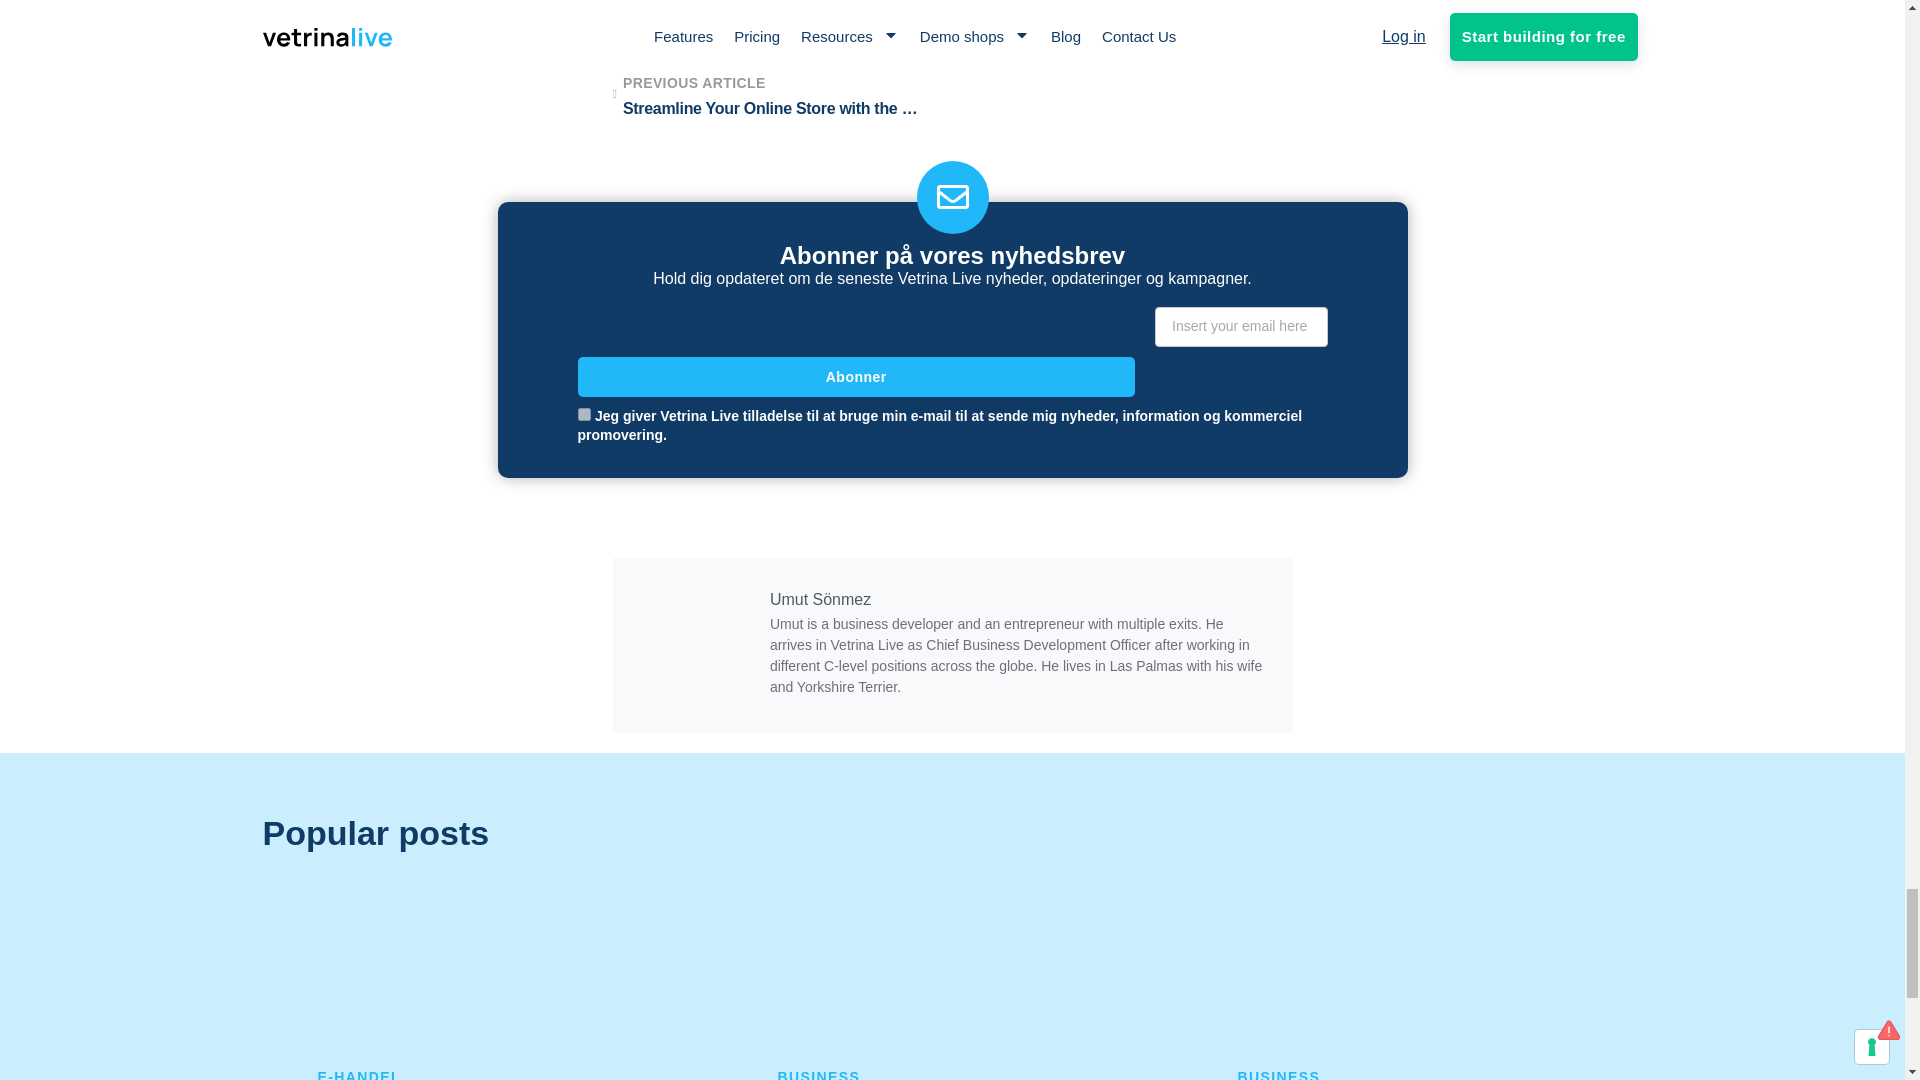 This screenshot has height=1080, width=1920. I want to click on on, so click(584, 414).